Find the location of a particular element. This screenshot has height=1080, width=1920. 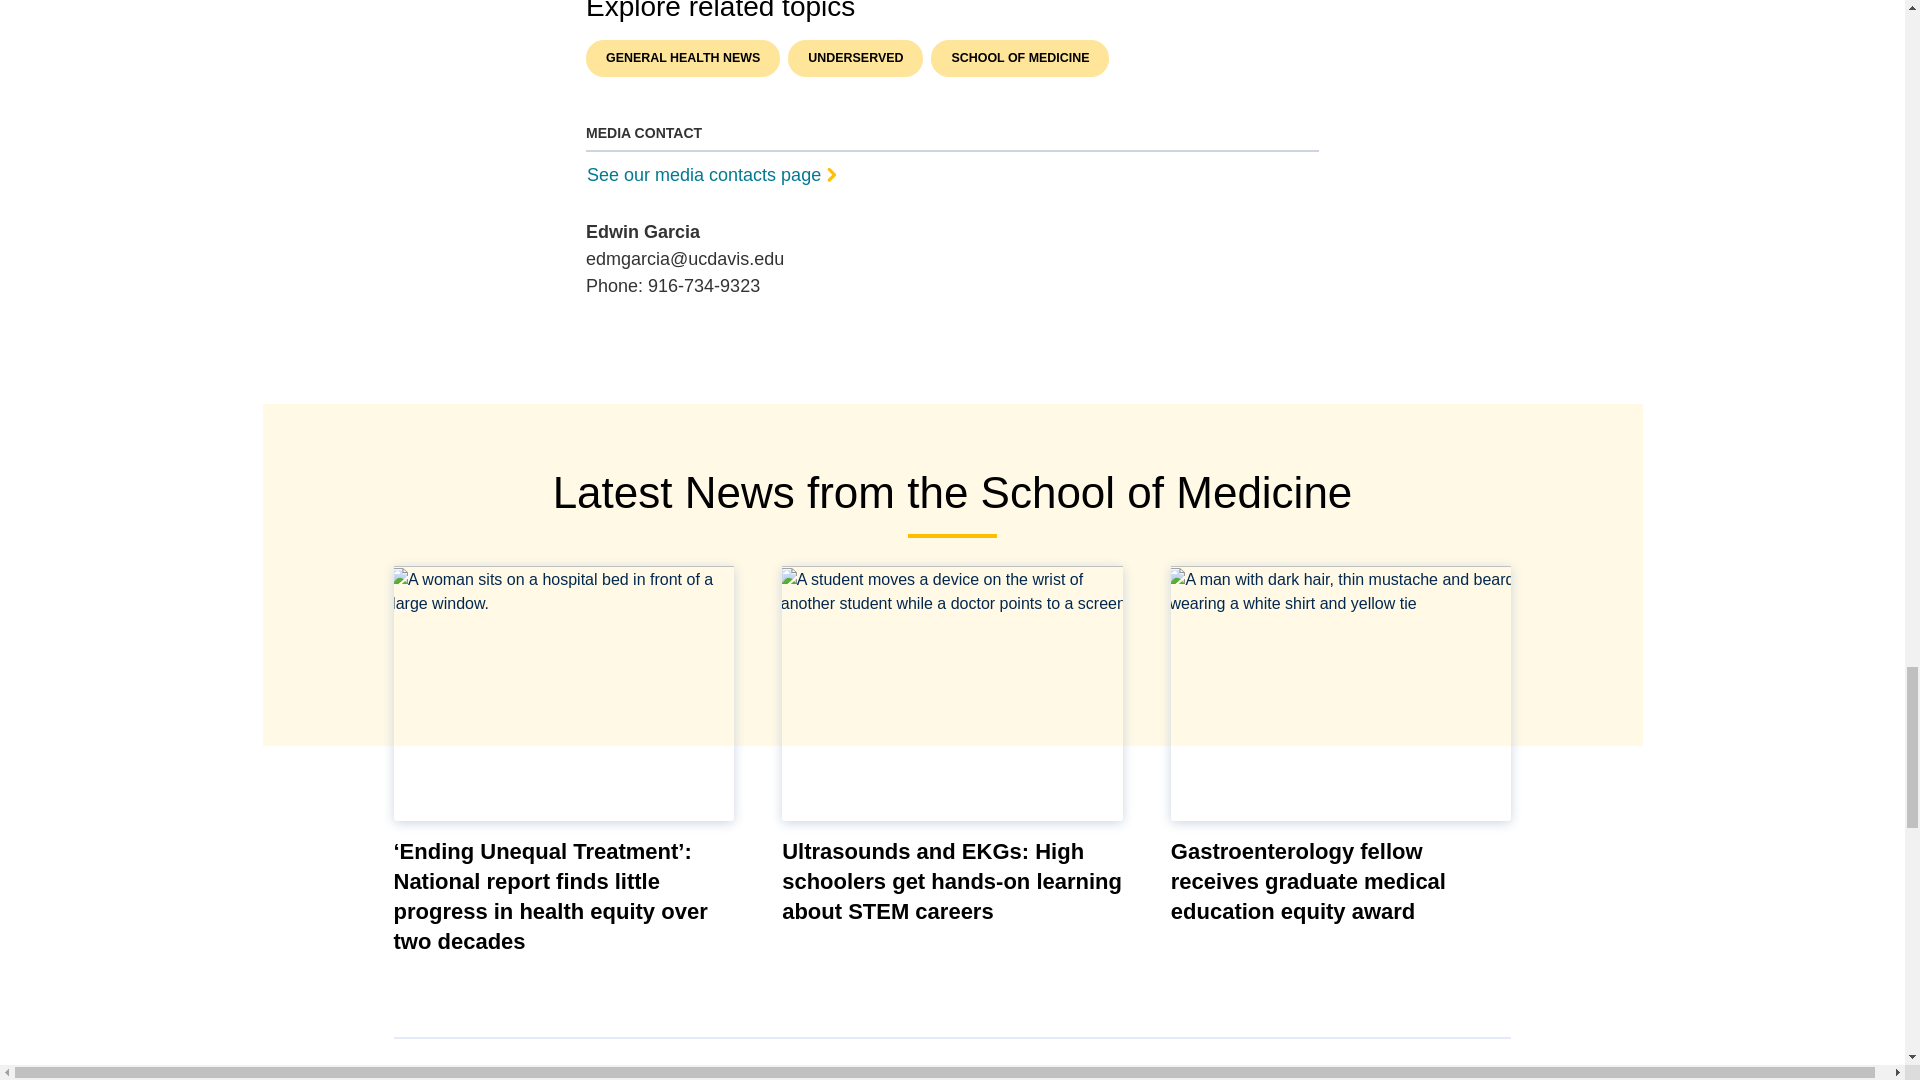

News Contacts is located at coordinates (948, 172).